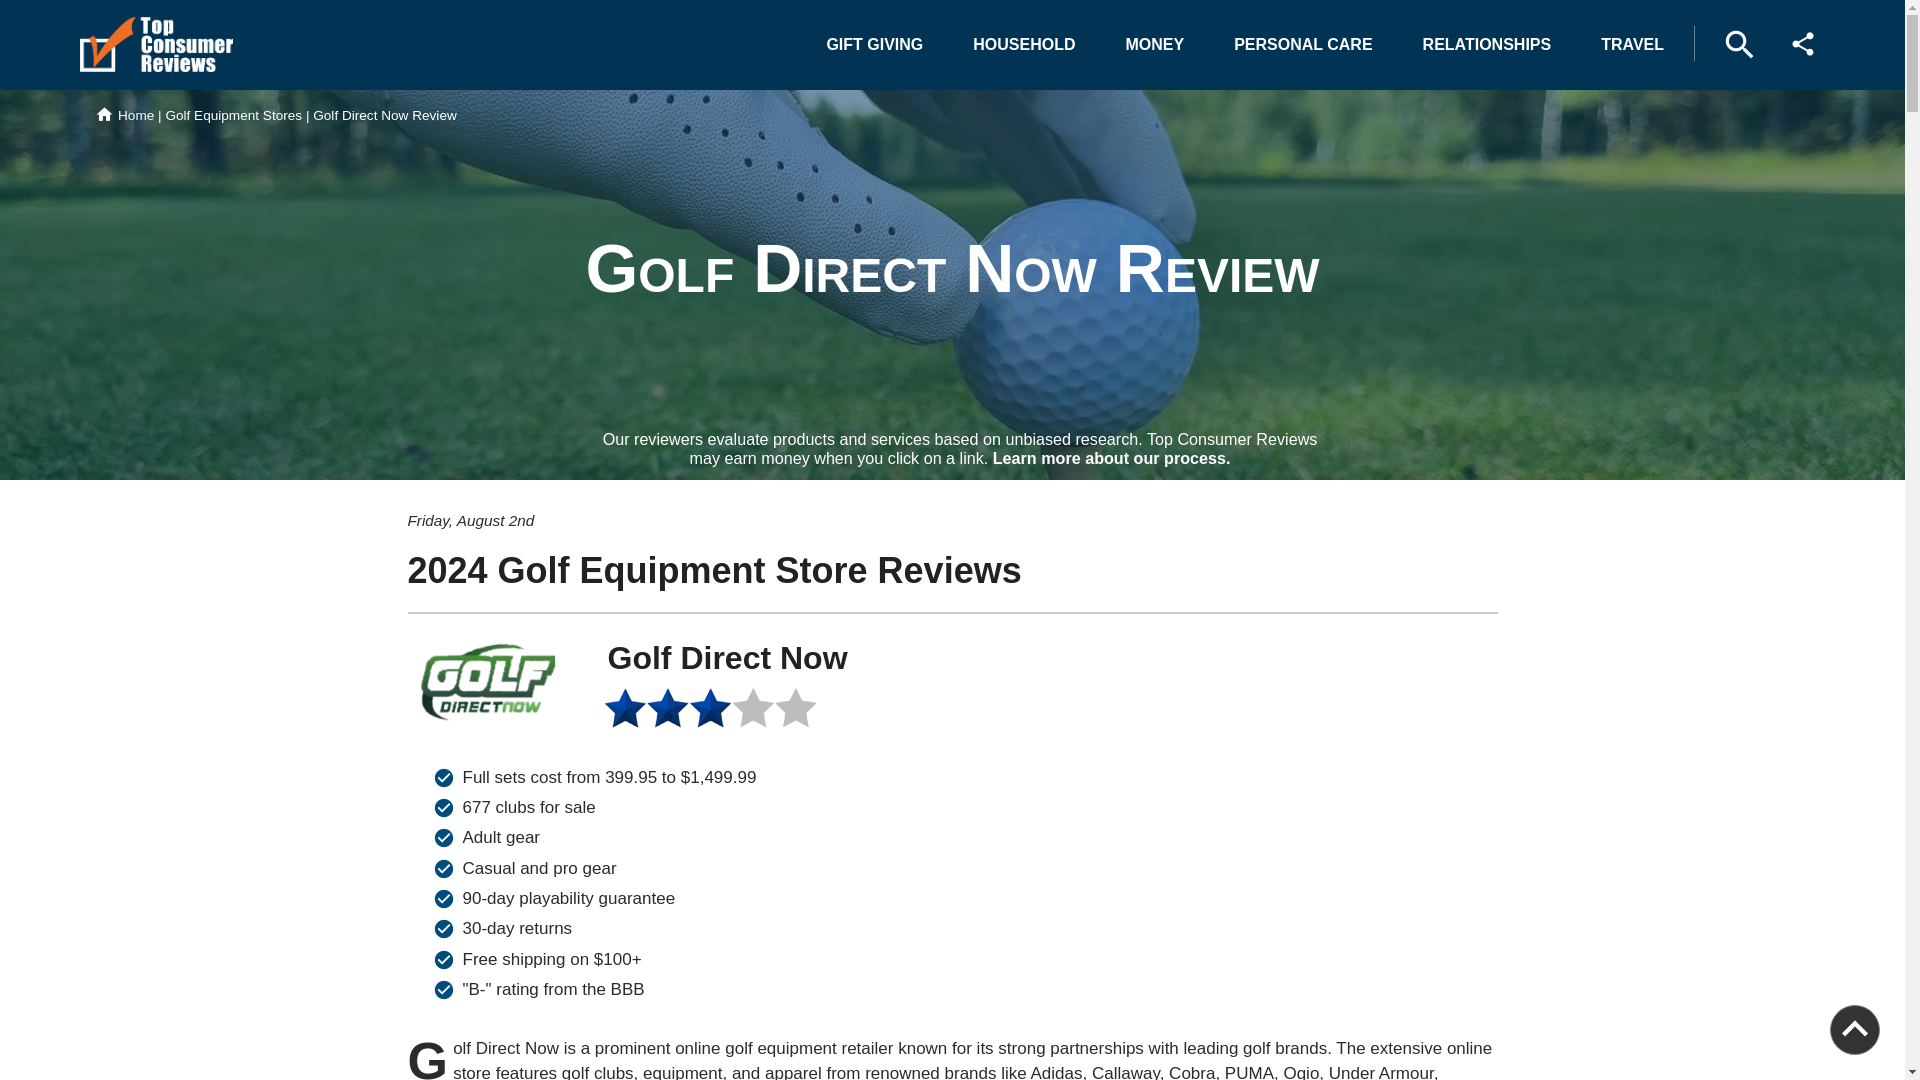 Image resolution: width=1920 pixels, height=1080 pixels. Describe the element at coordinates (1739, 44) in the screenshot. I see `Search Top Consumer Reviews` at that location.